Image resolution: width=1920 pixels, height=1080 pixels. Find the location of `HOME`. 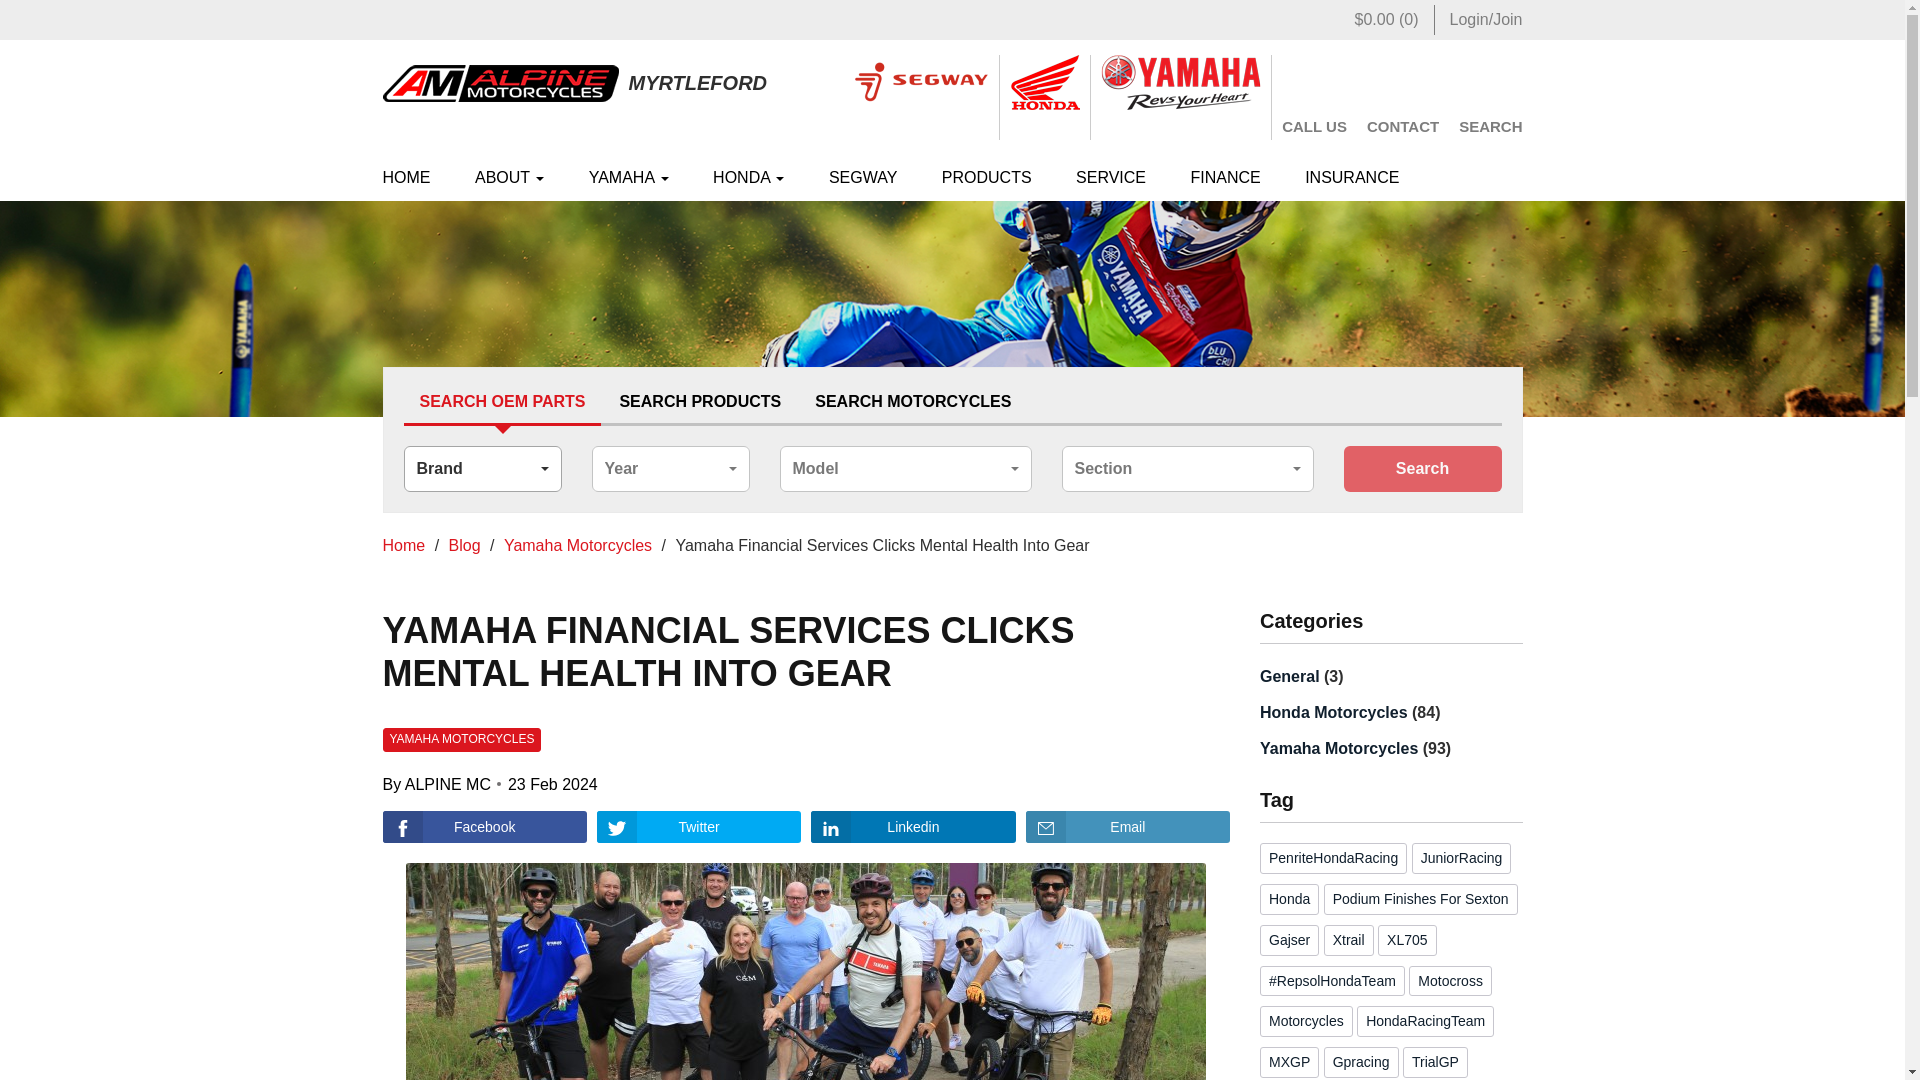

HOME is located at coordinates (416, 178).